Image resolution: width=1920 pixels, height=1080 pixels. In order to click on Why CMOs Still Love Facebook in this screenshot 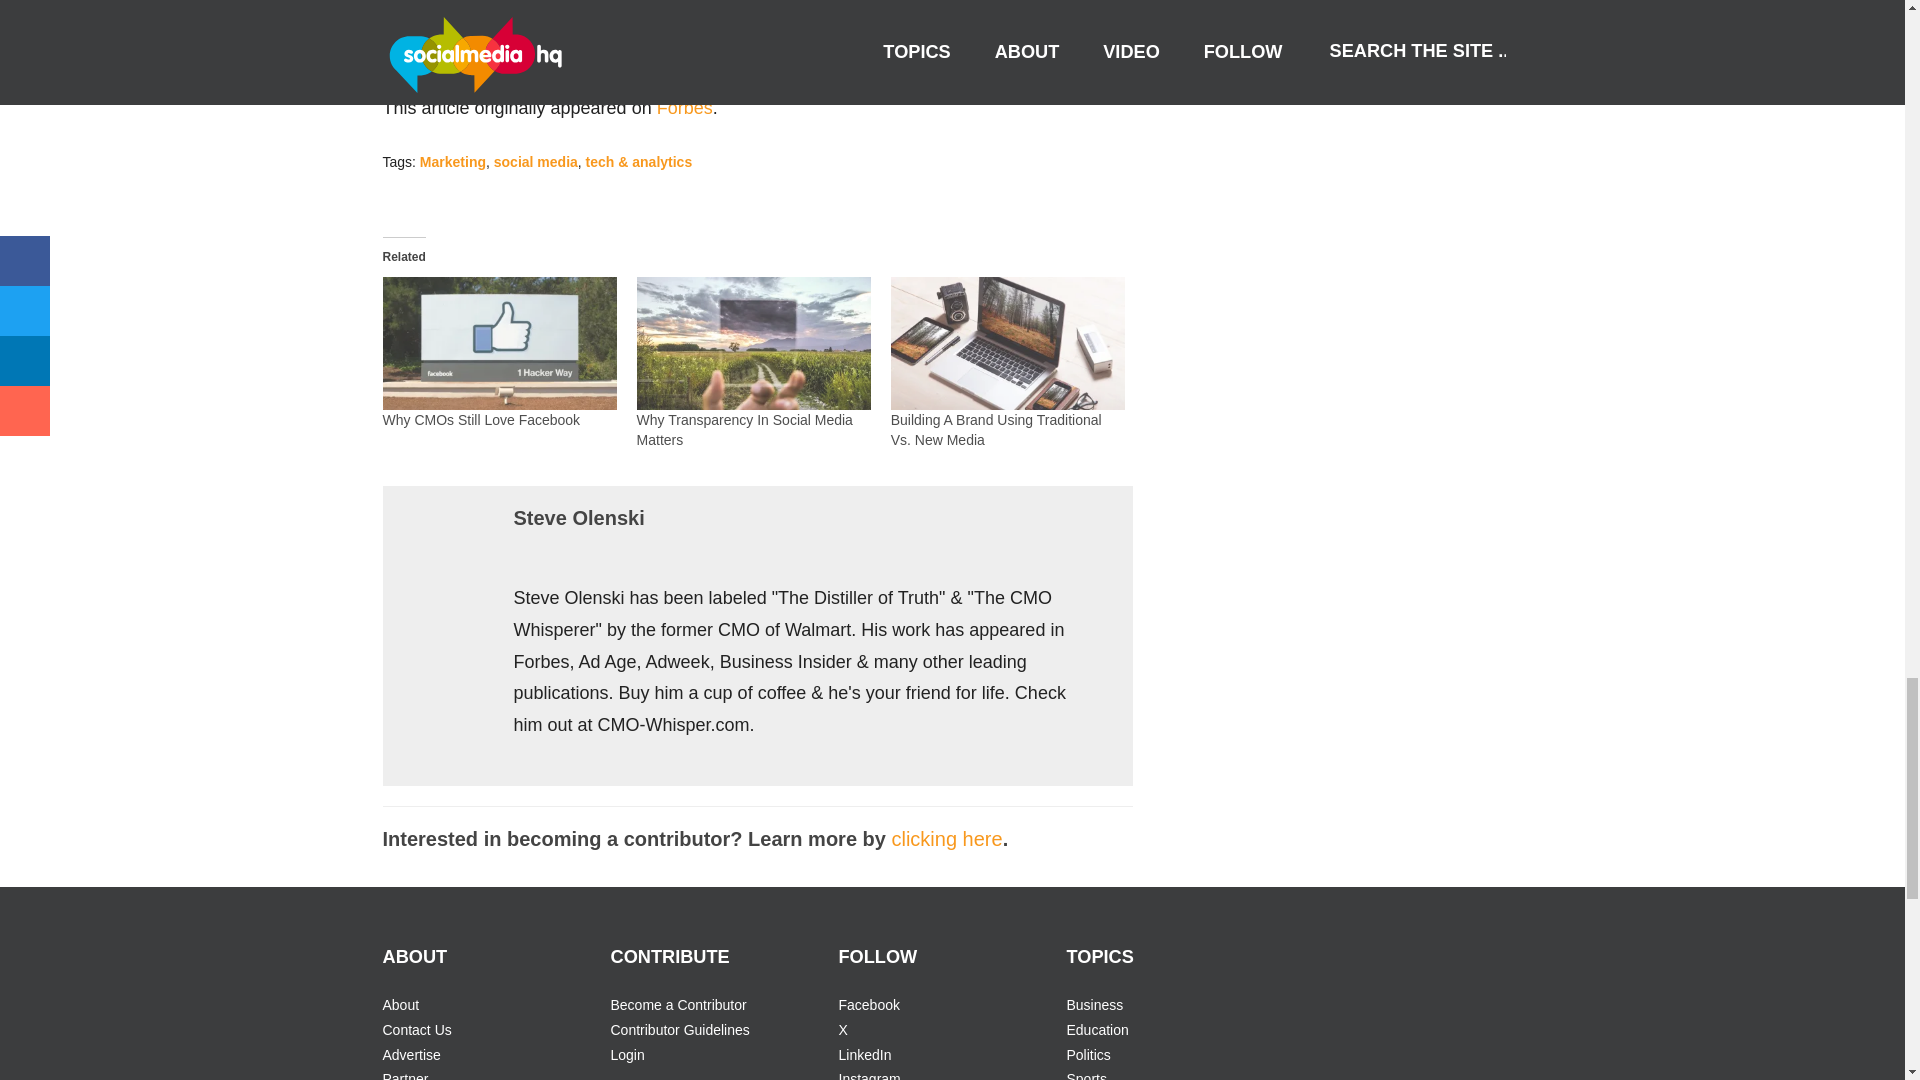, I will do `click(480, 419)`.